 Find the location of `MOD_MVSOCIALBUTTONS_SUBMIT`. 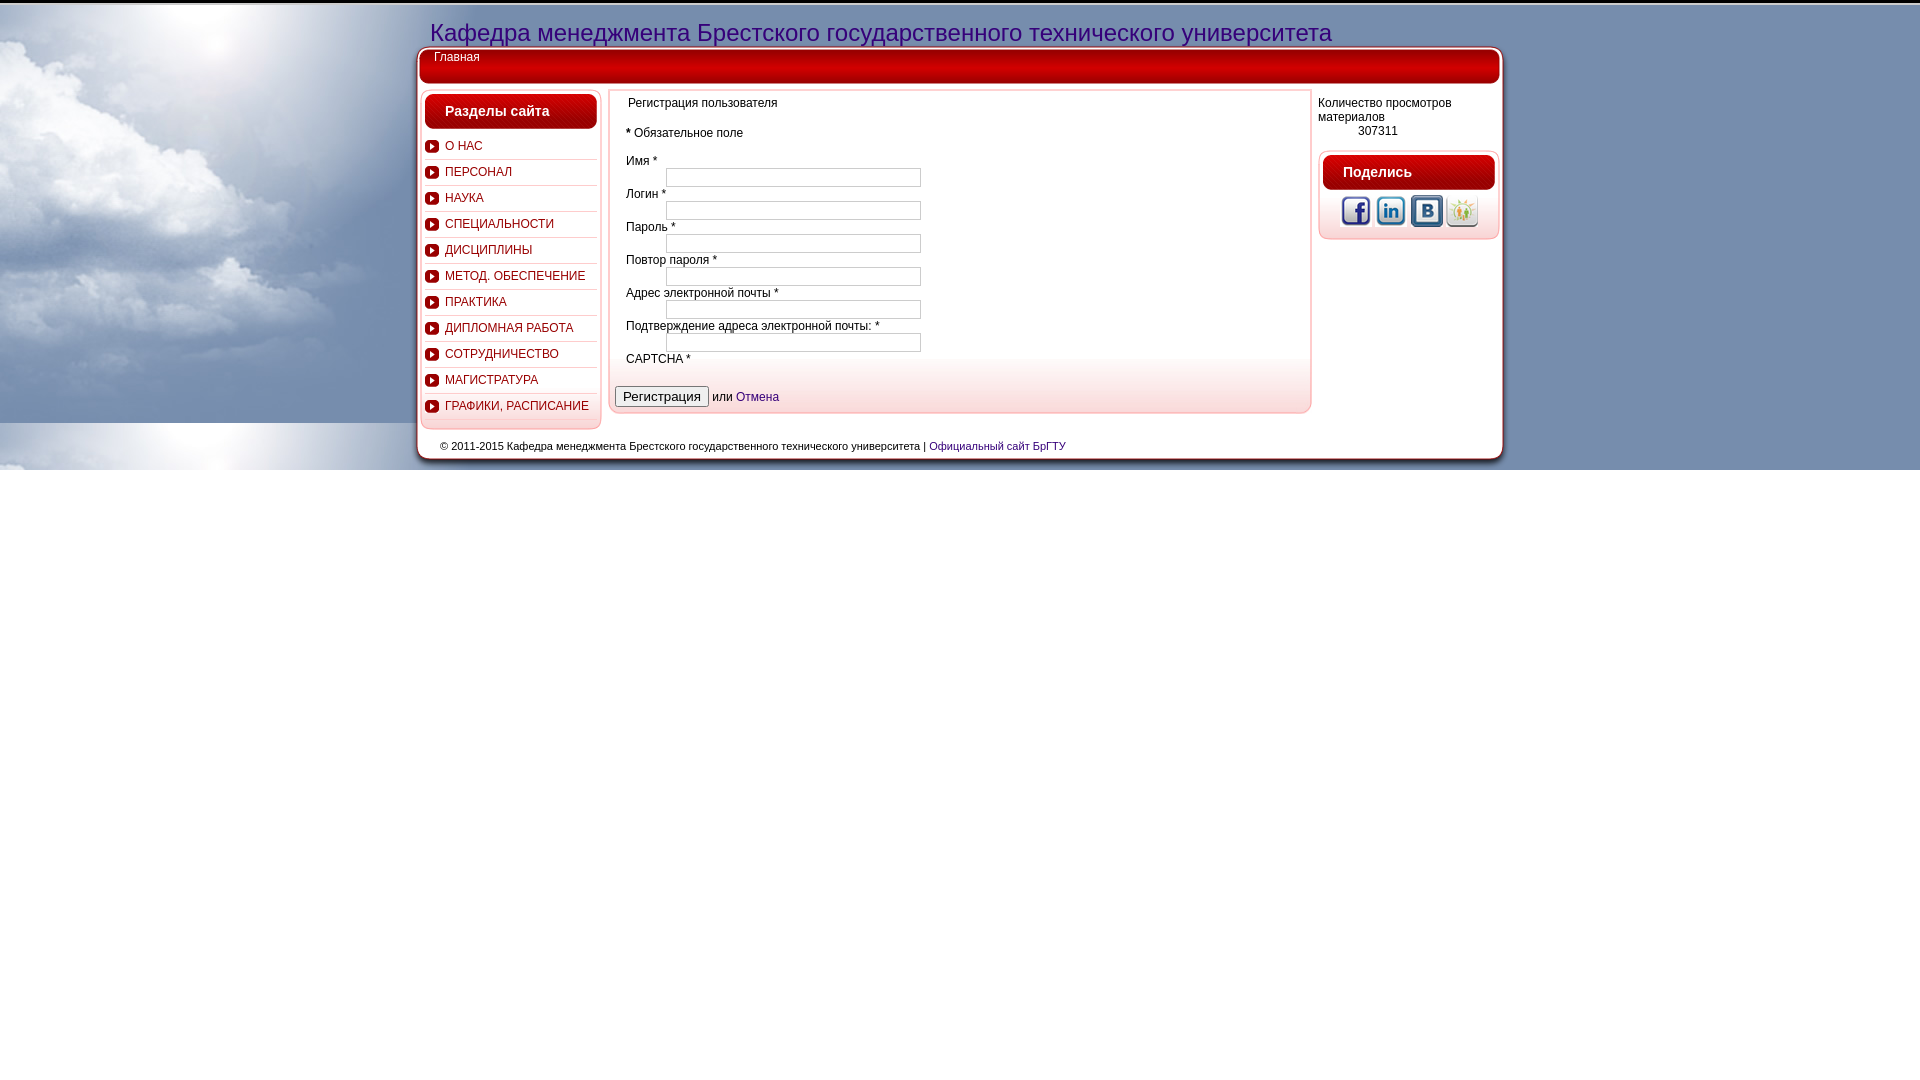

MOD_MVSOCIALBUTTONS_SUBMIT is located at coordinates (1462, 223).